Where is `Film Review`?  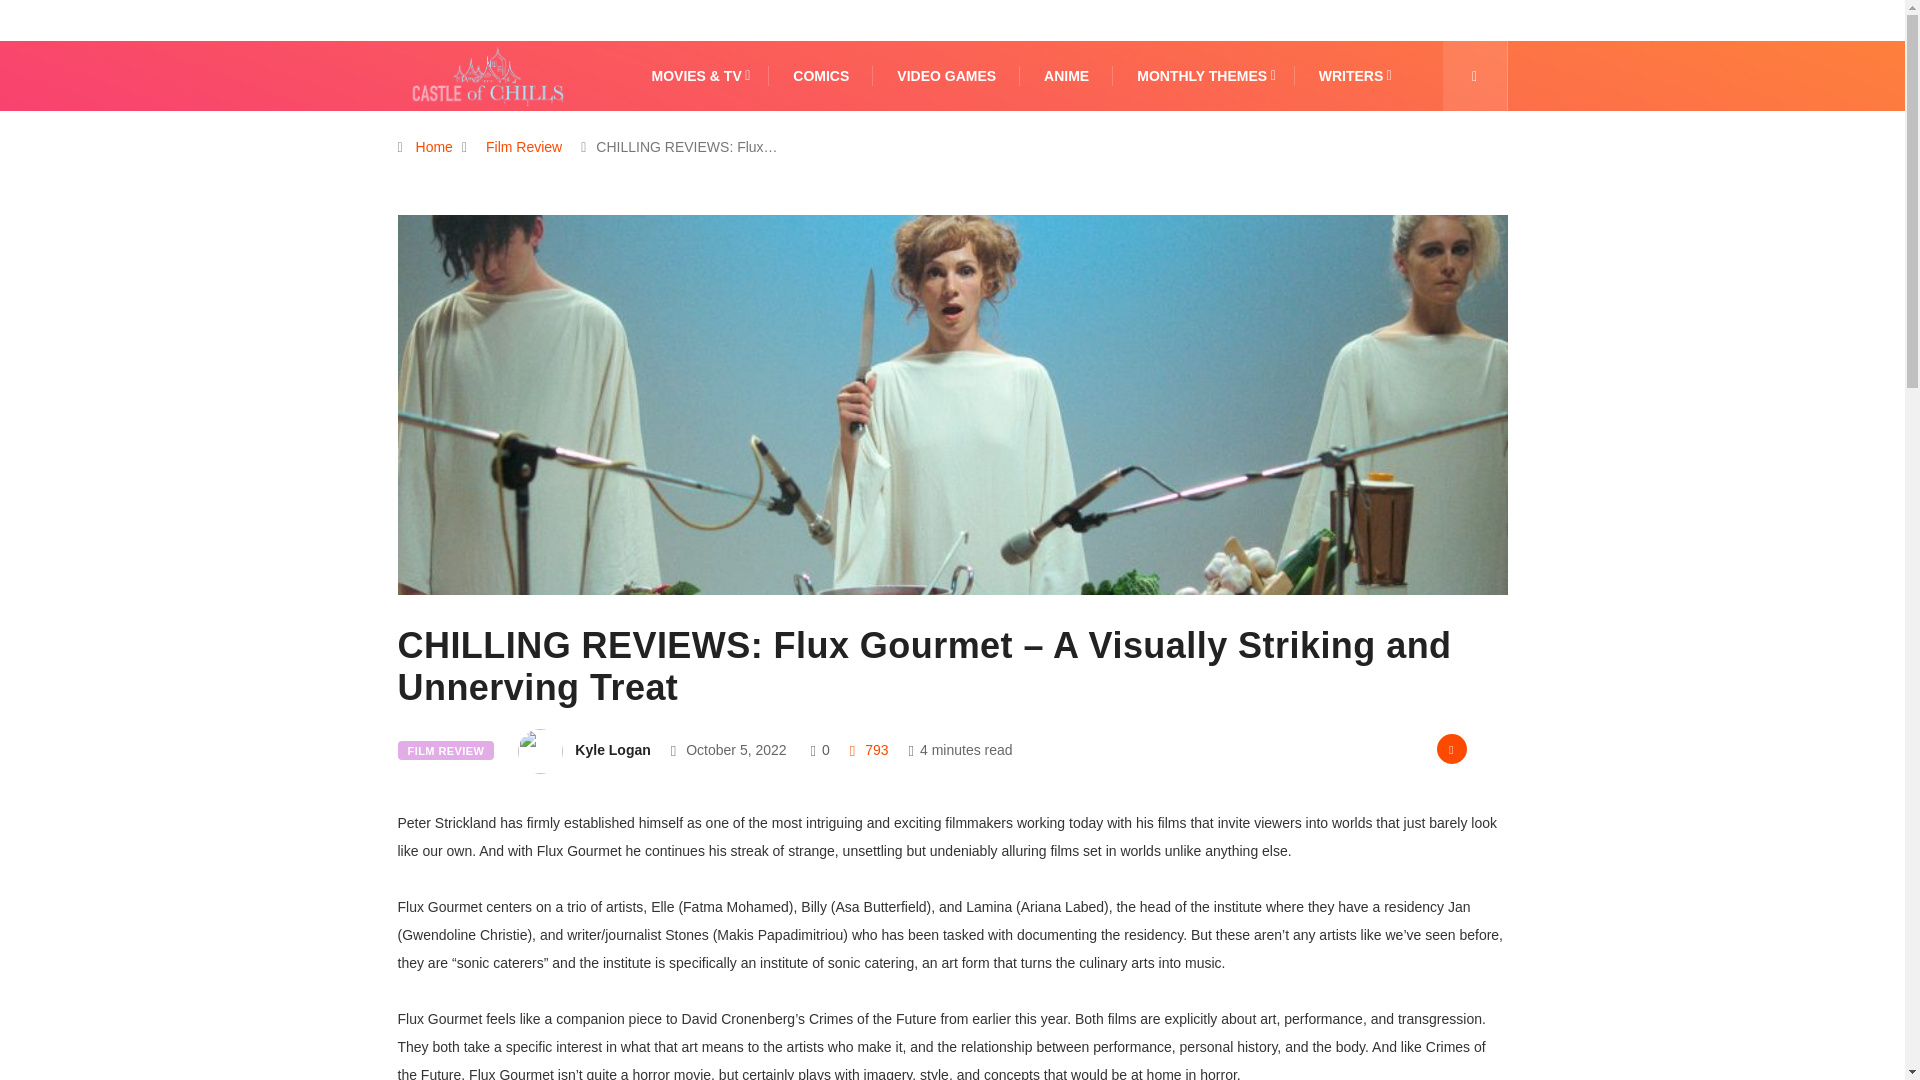
Film Review is located at coordinates (523, 147).